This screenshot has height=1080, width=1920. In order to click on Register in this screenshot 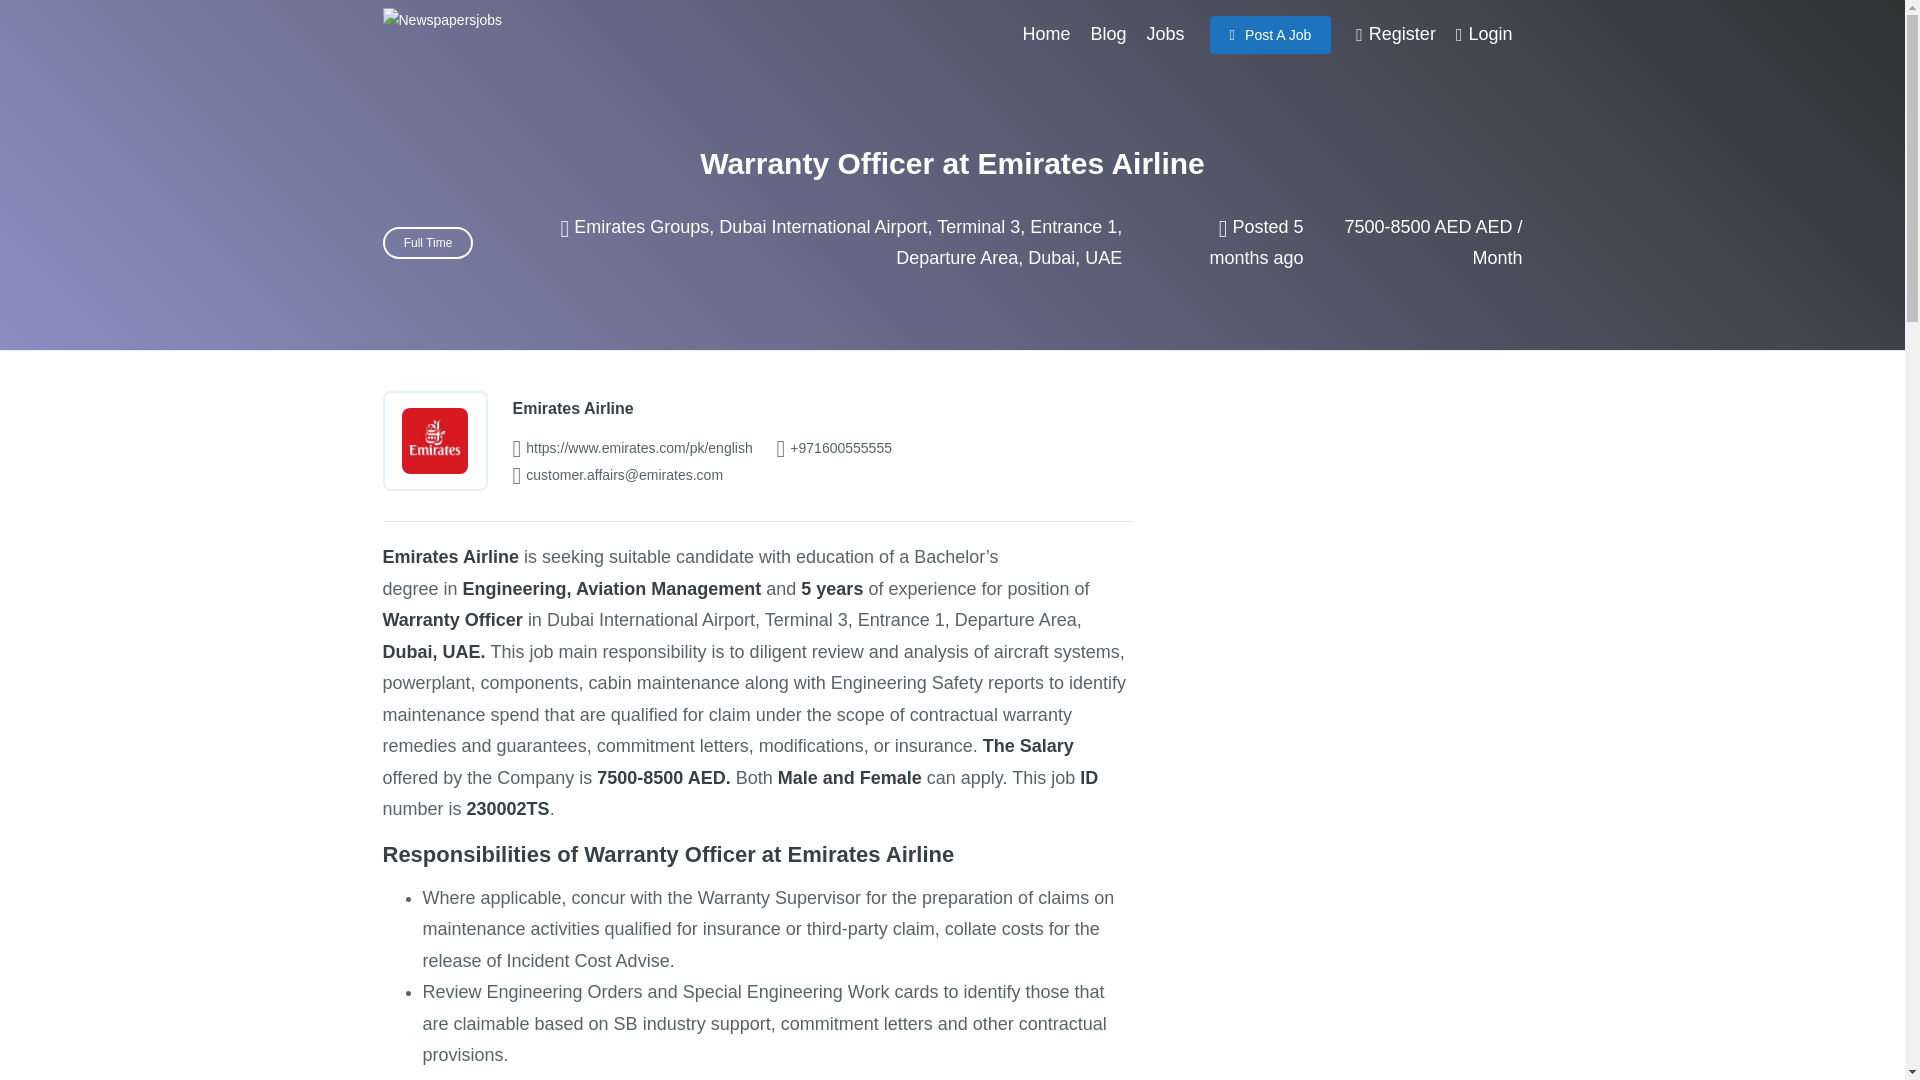, I will do `click(1395, 34)`.